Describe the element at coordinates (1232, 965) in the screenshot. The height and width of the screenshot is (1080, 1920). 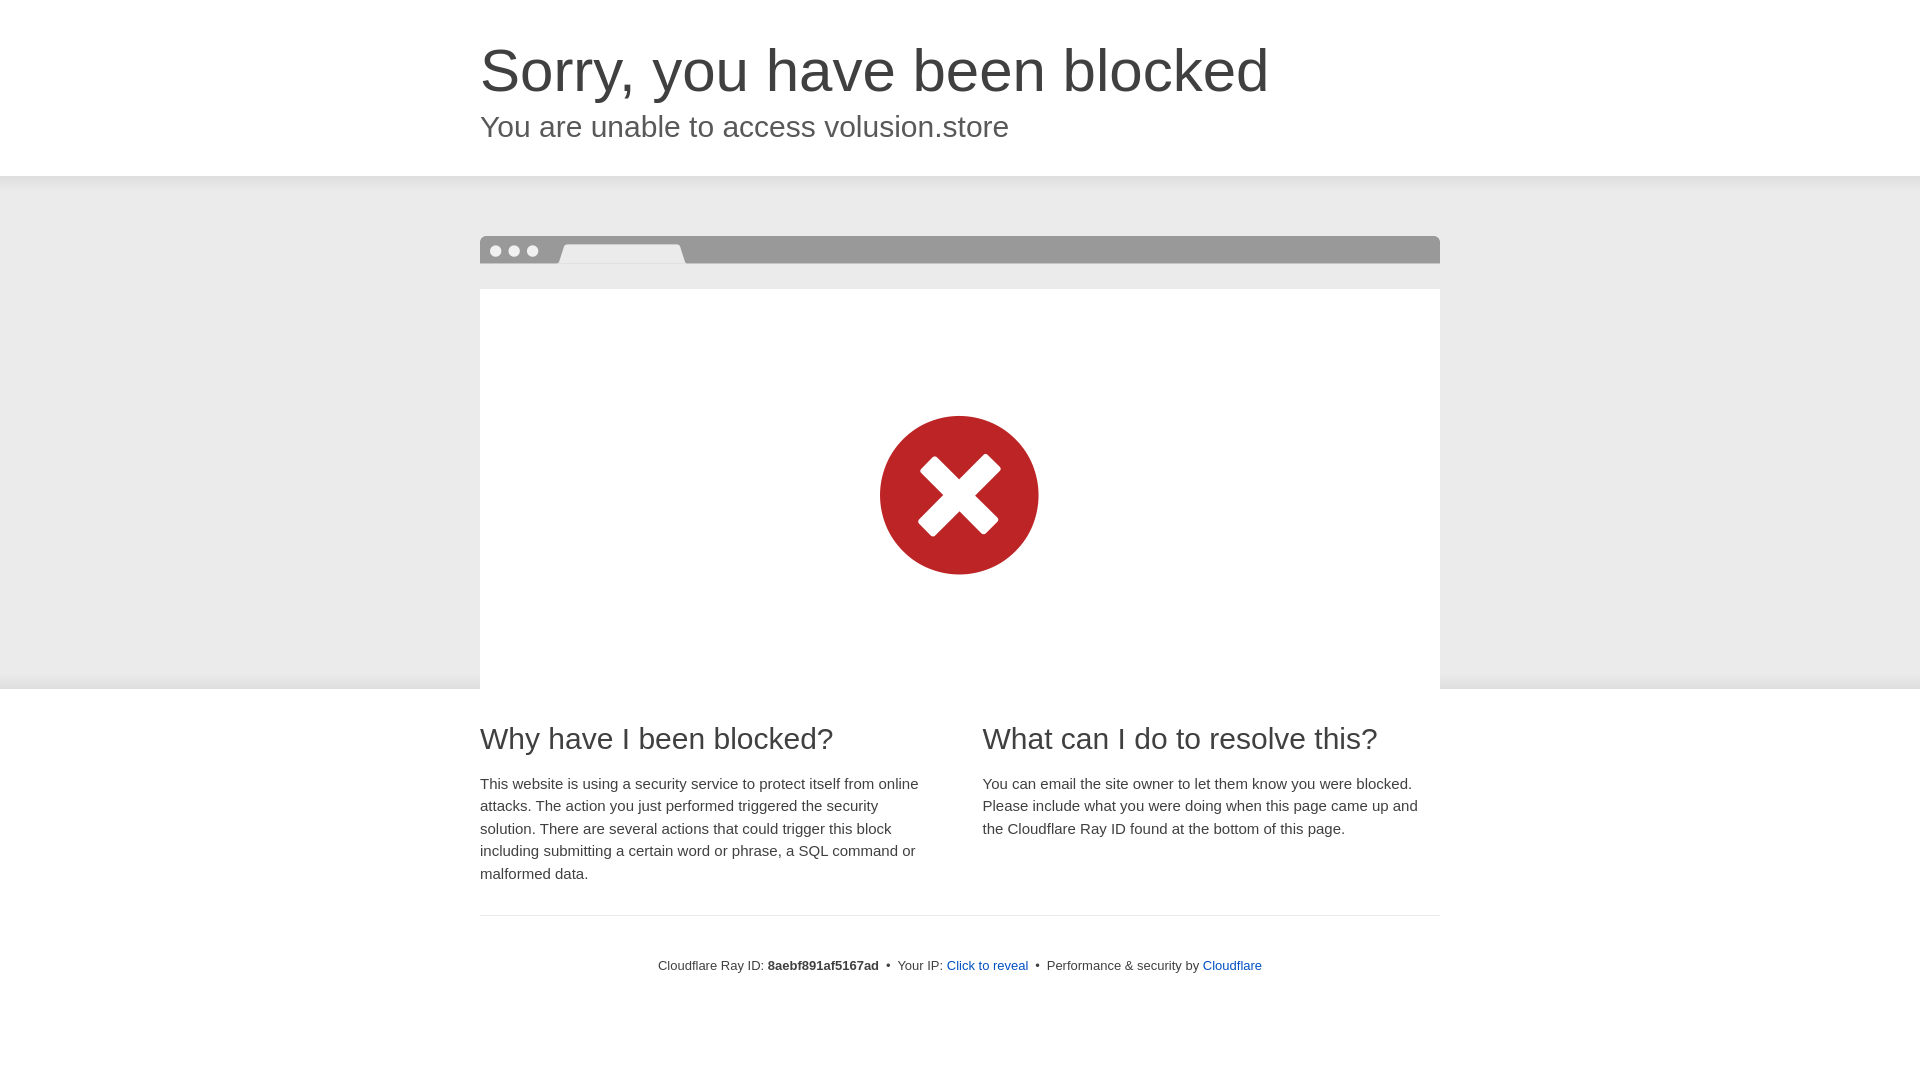
I see `Cloudflare` at that location.